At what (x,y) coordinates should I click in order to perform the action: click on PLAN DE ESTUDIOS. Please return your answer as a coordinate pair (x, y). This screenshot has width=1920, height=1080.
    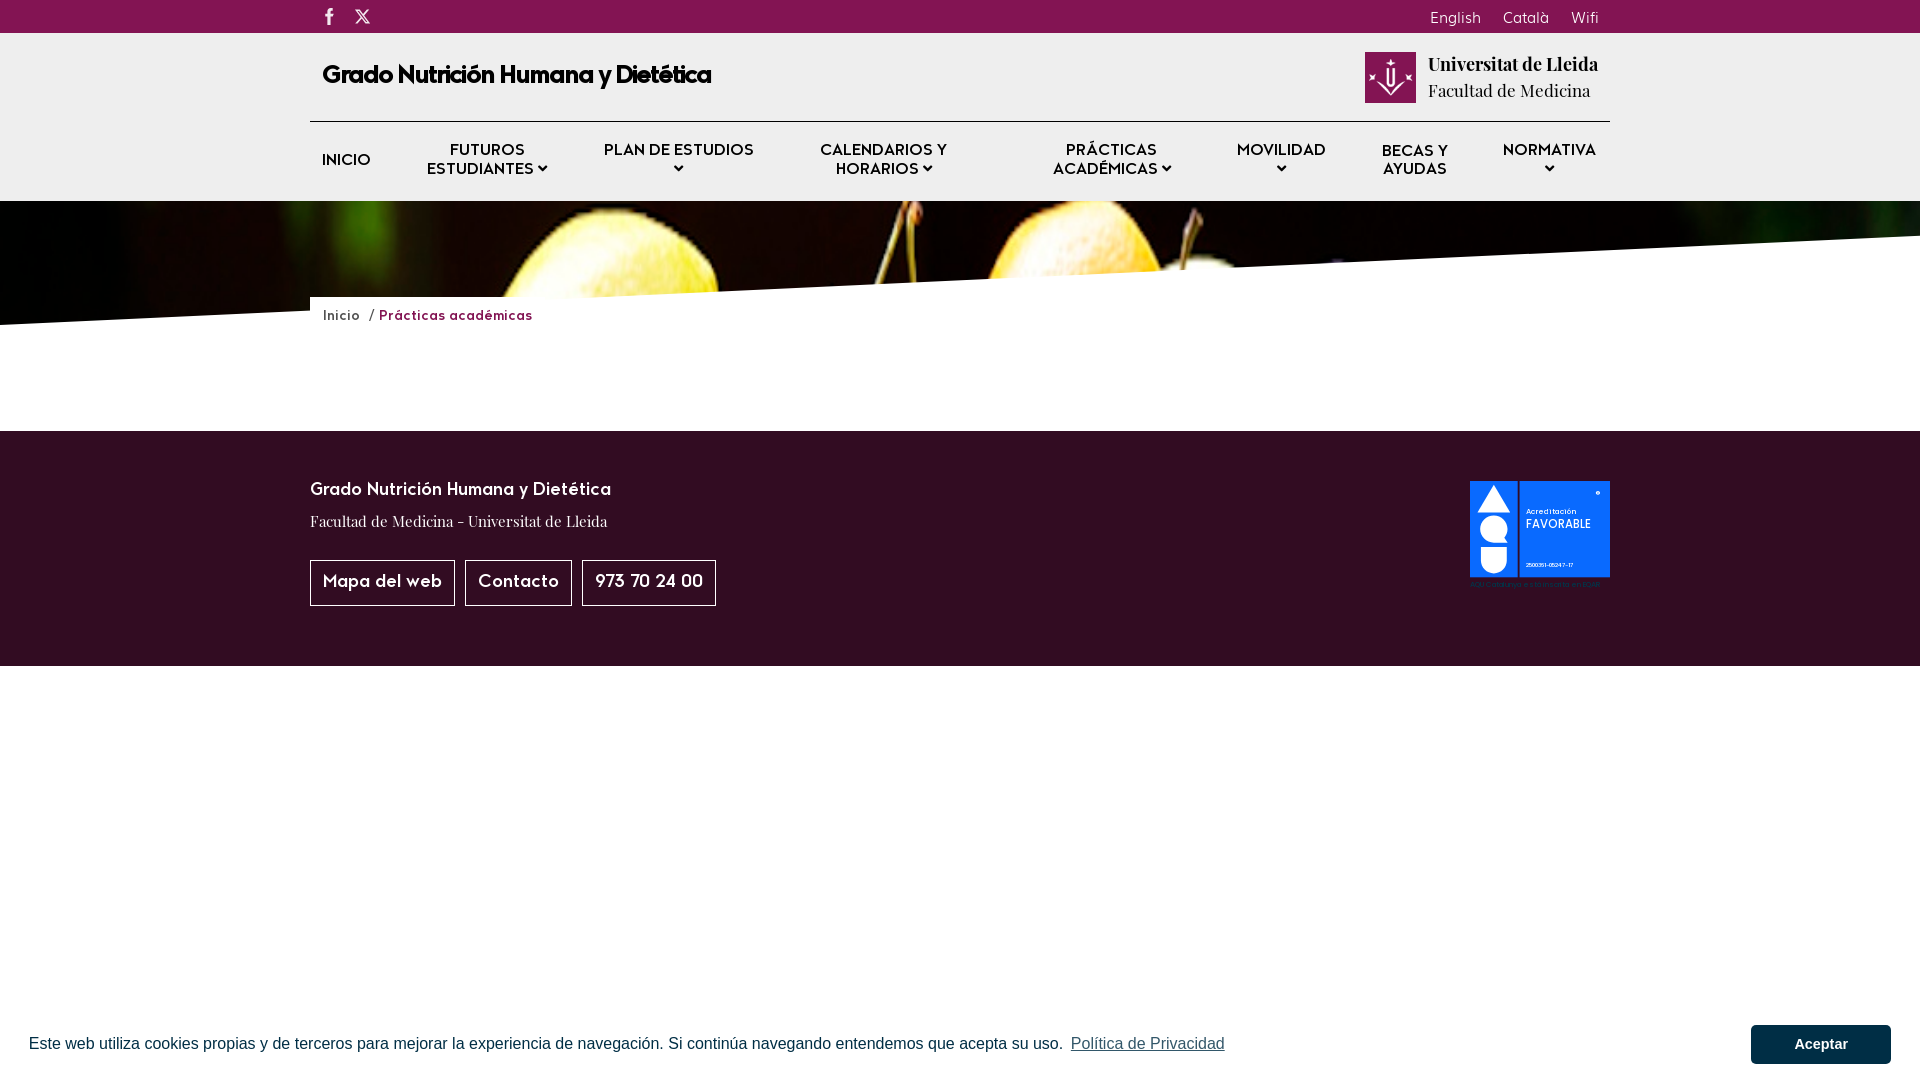
    Looking at the image, I should click on (680, 162).